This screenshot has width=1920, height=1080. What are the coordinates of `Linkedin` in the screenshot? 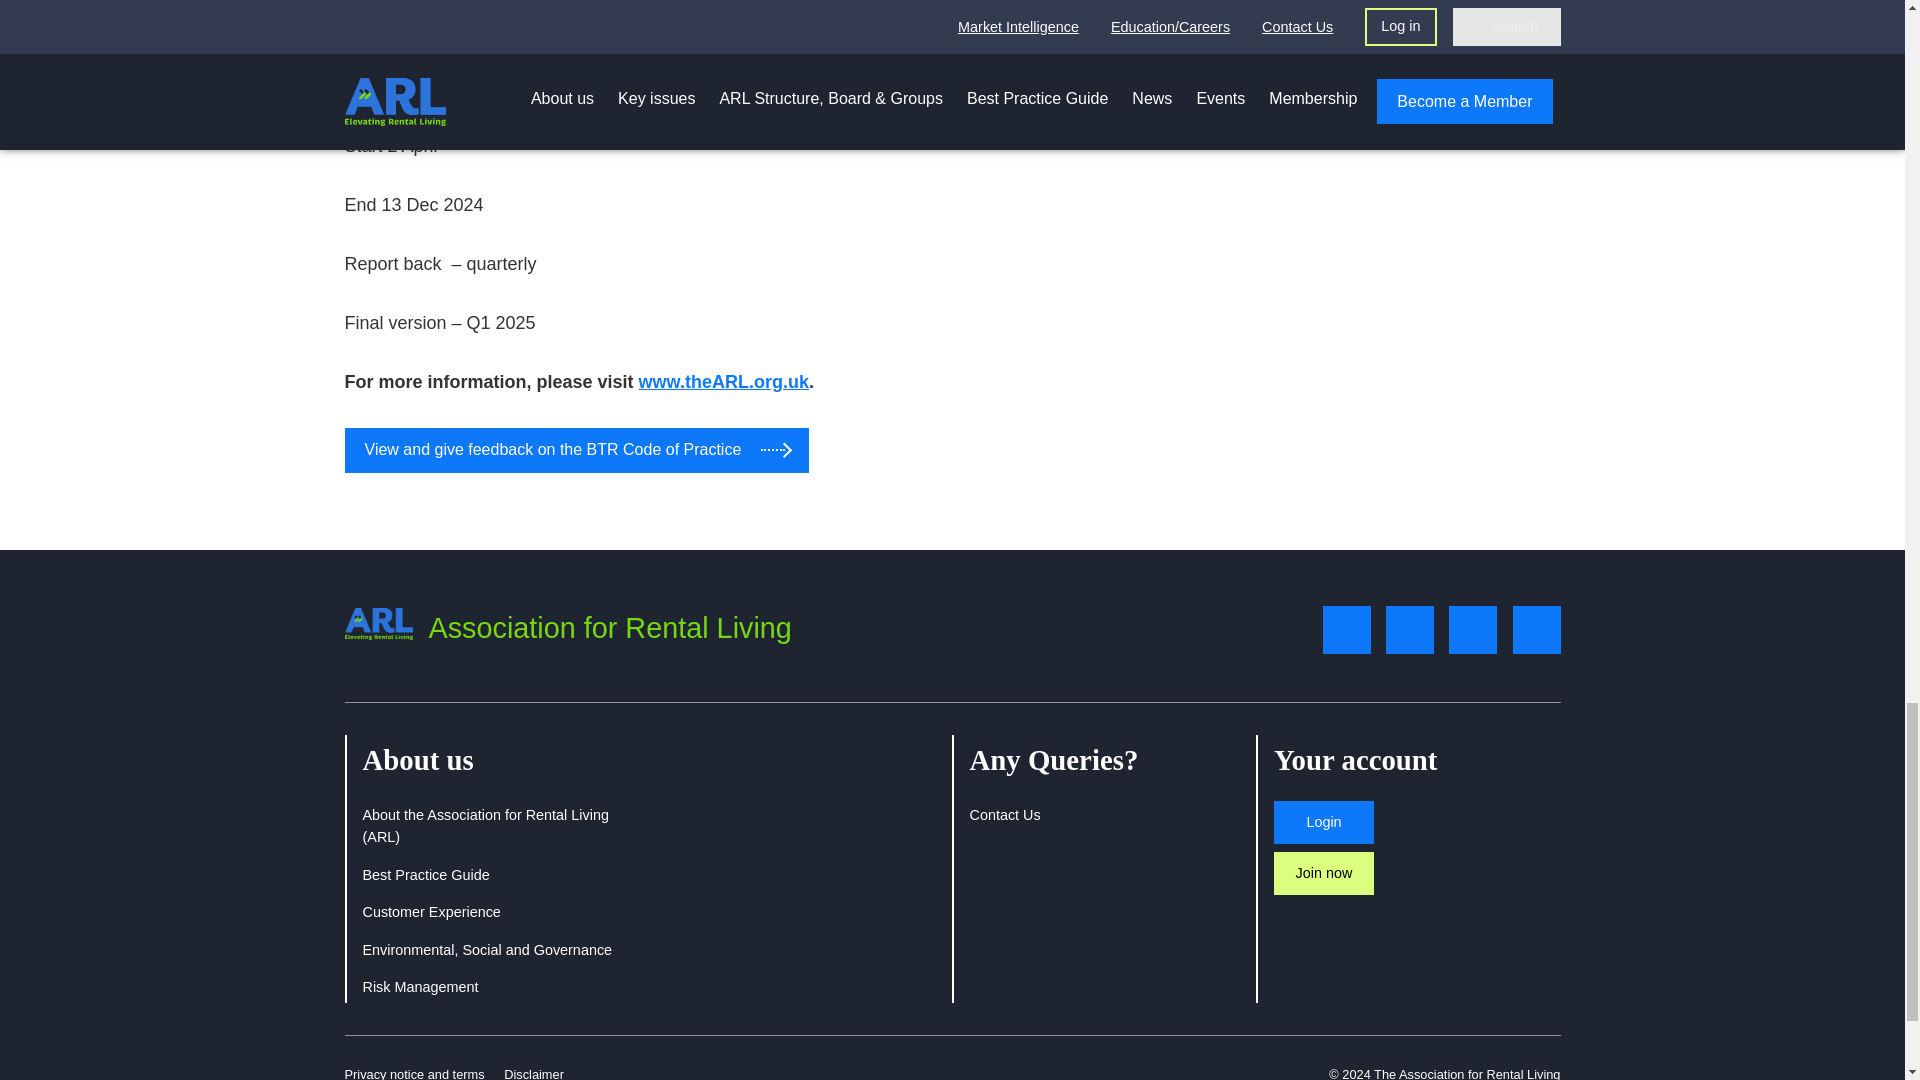 It's located at (1473, 630).